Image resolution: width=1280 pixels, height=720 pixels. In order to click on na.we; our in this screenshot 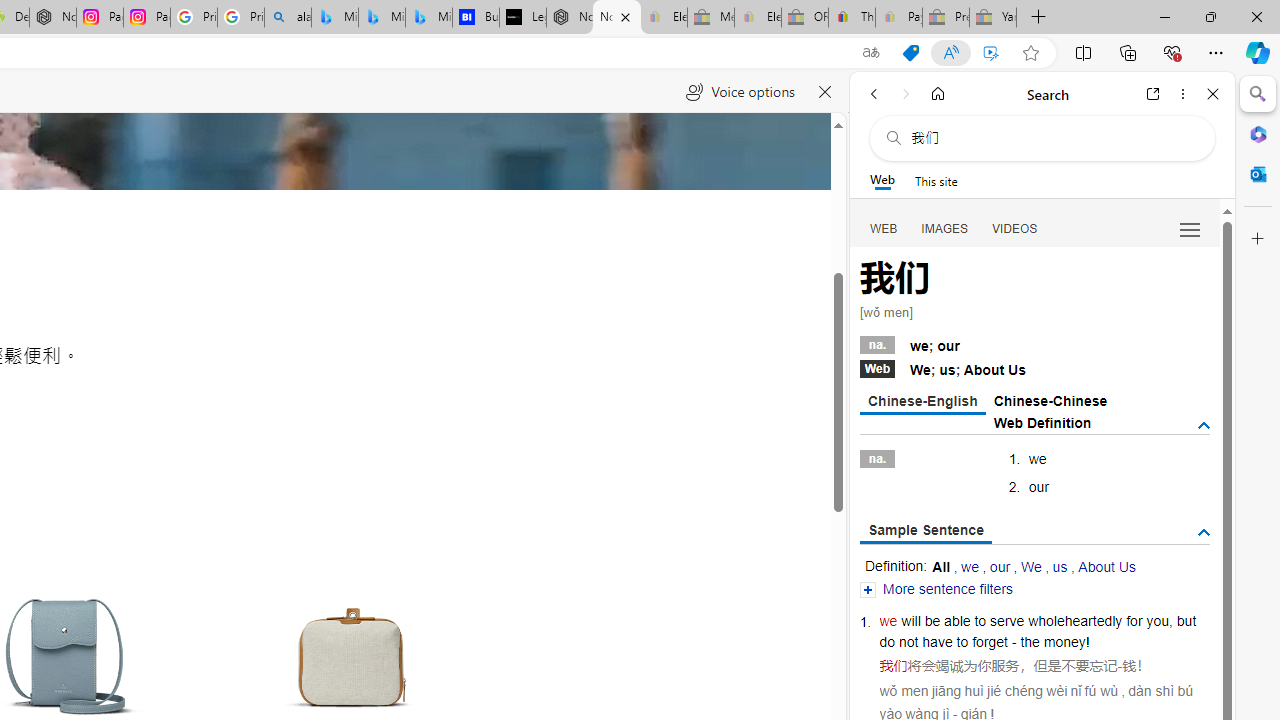, I will do `click(1034, 343)`.